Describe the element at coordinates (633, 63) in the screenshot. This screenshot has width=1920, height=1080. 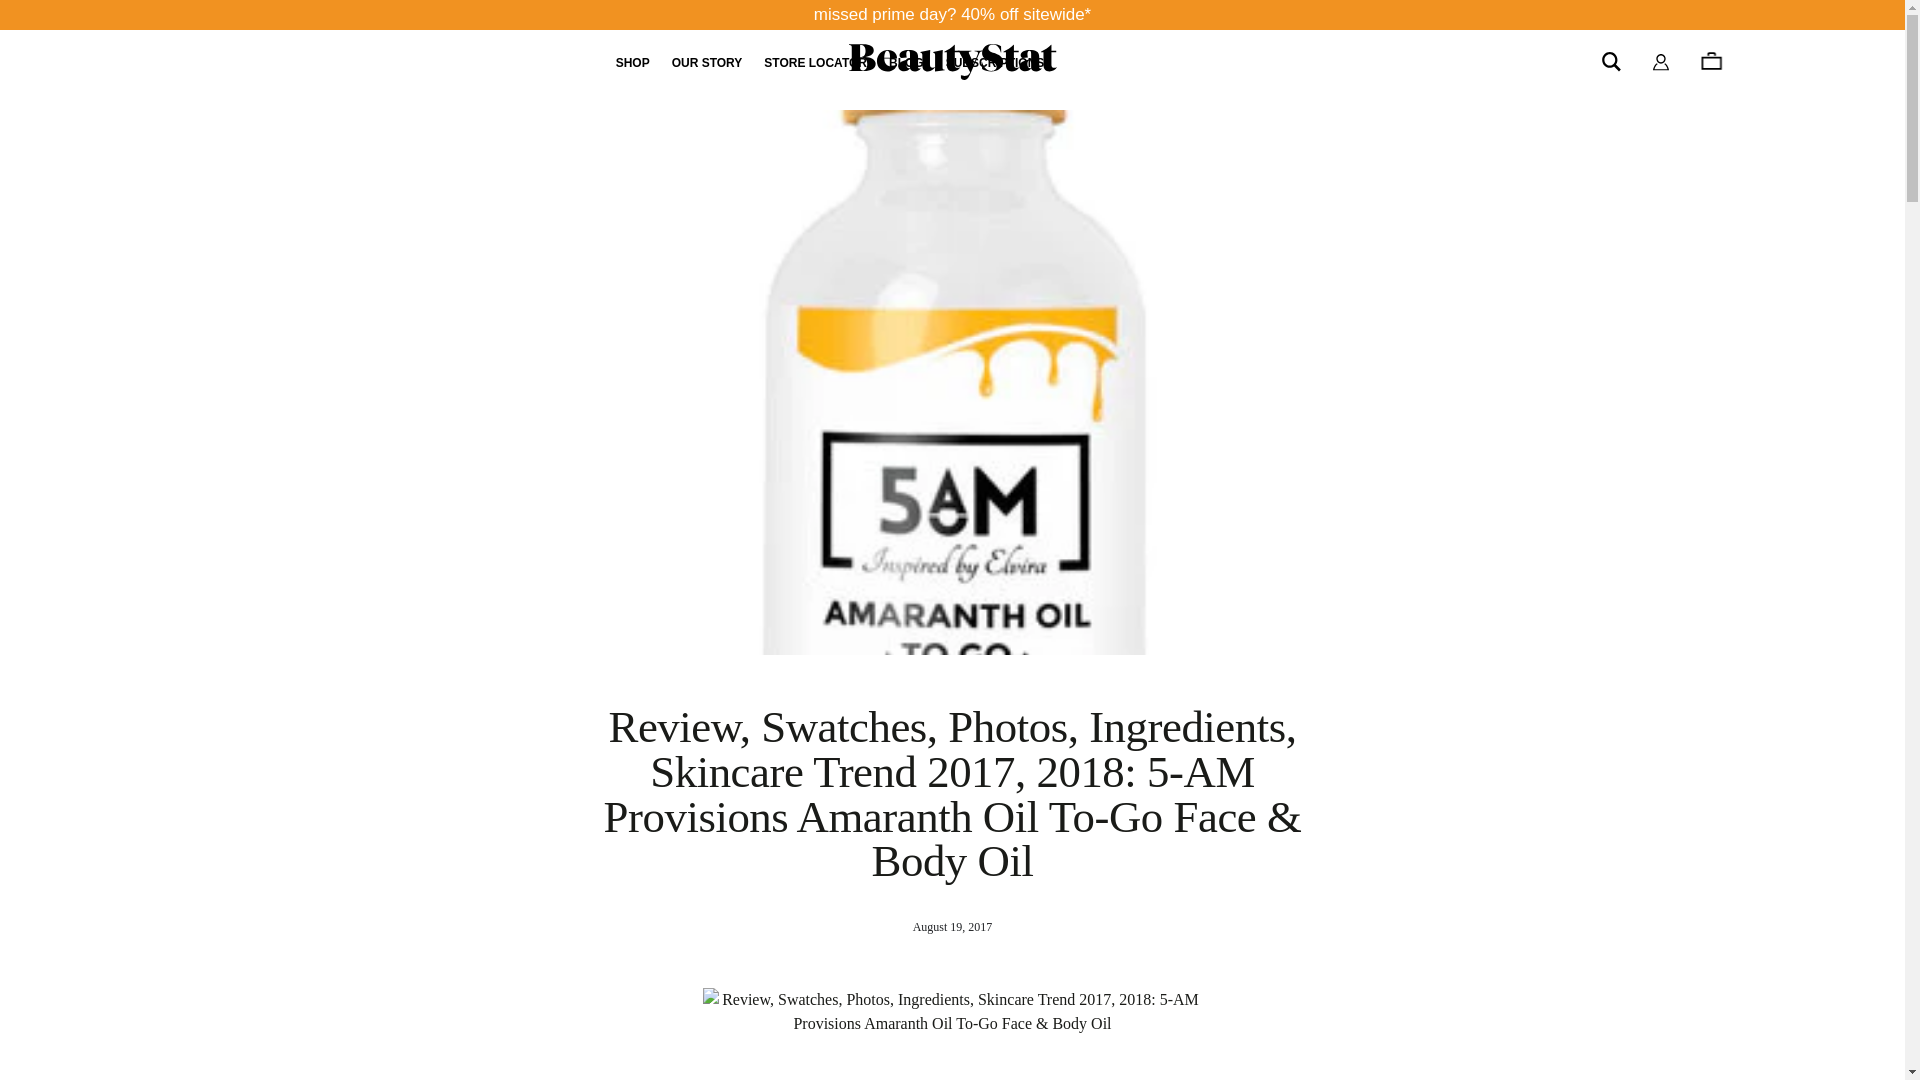
I see `SHOP` at that location.